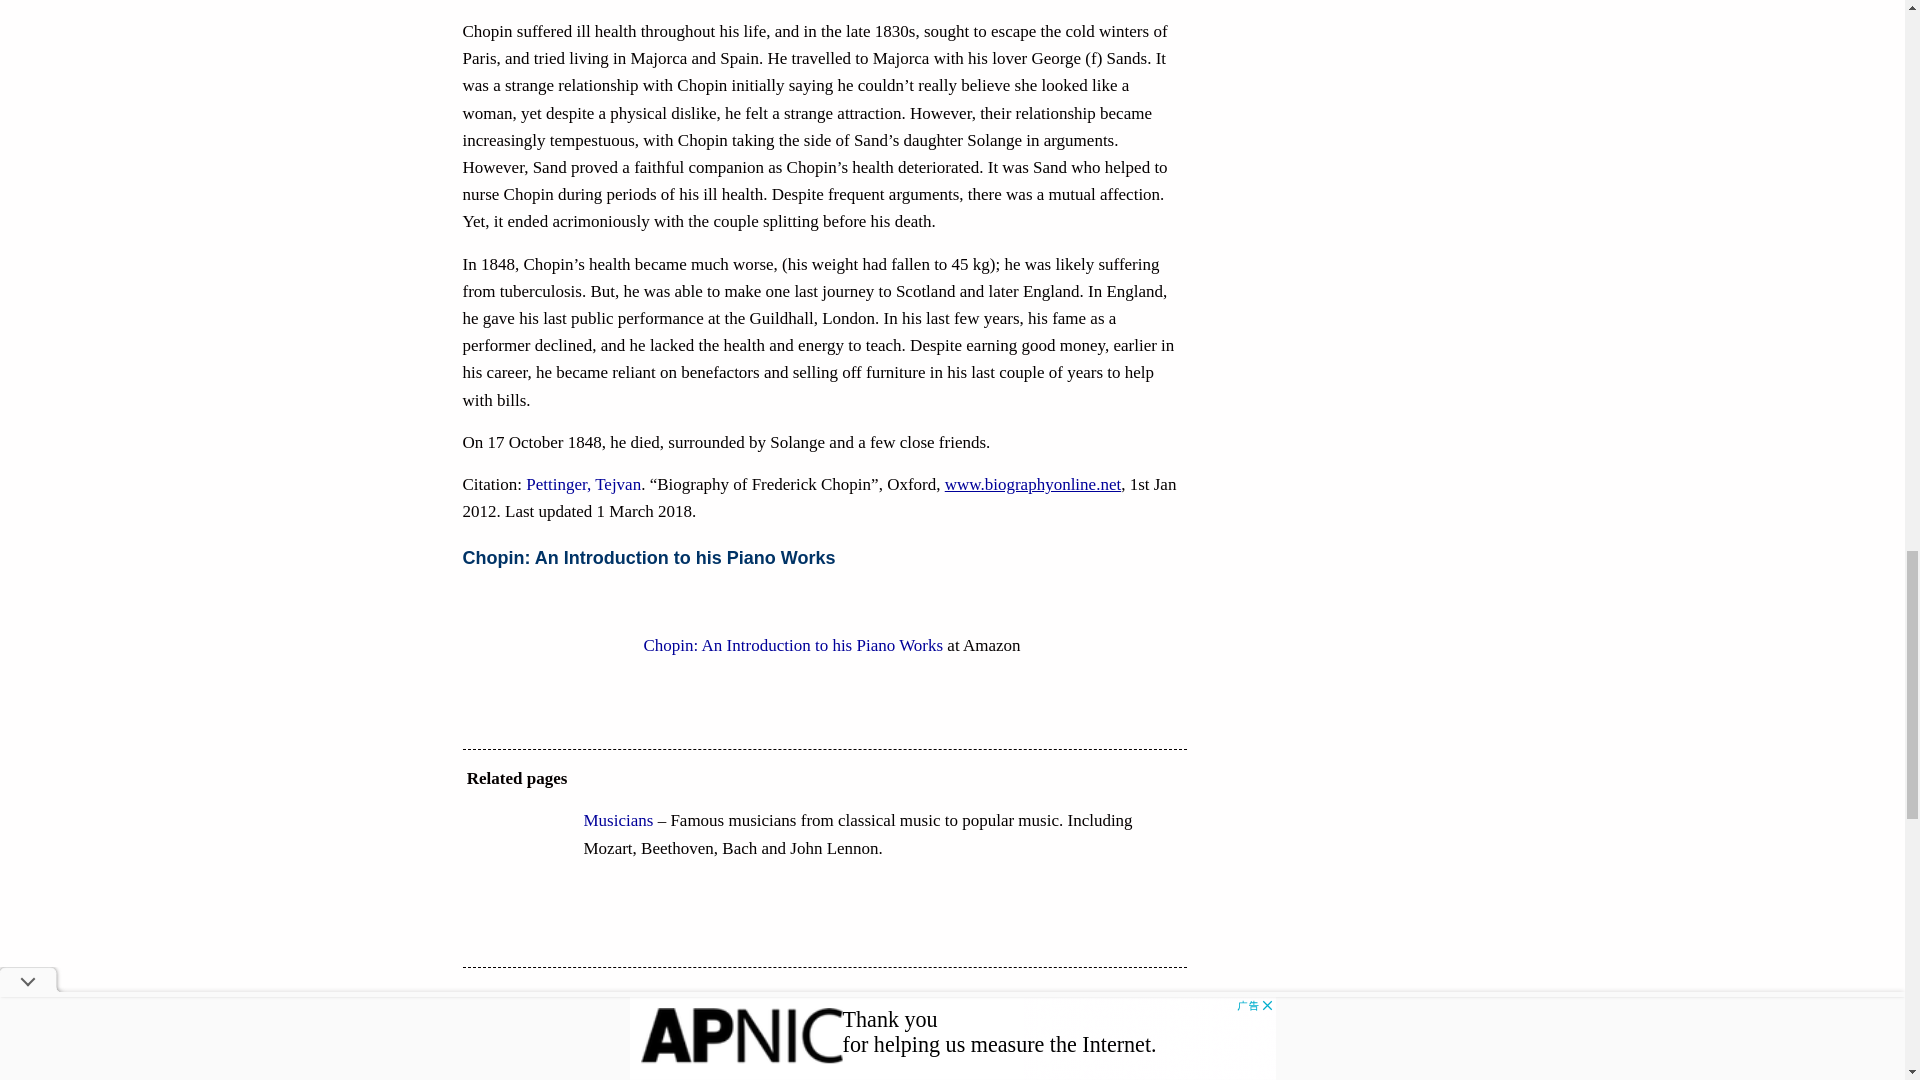 This screenshot has height=1080, width=1920. What do you see at coordinates (1032, 484) in the screenshot?
I see `www.biographyonline.net` at bounding box center [1032, 484].